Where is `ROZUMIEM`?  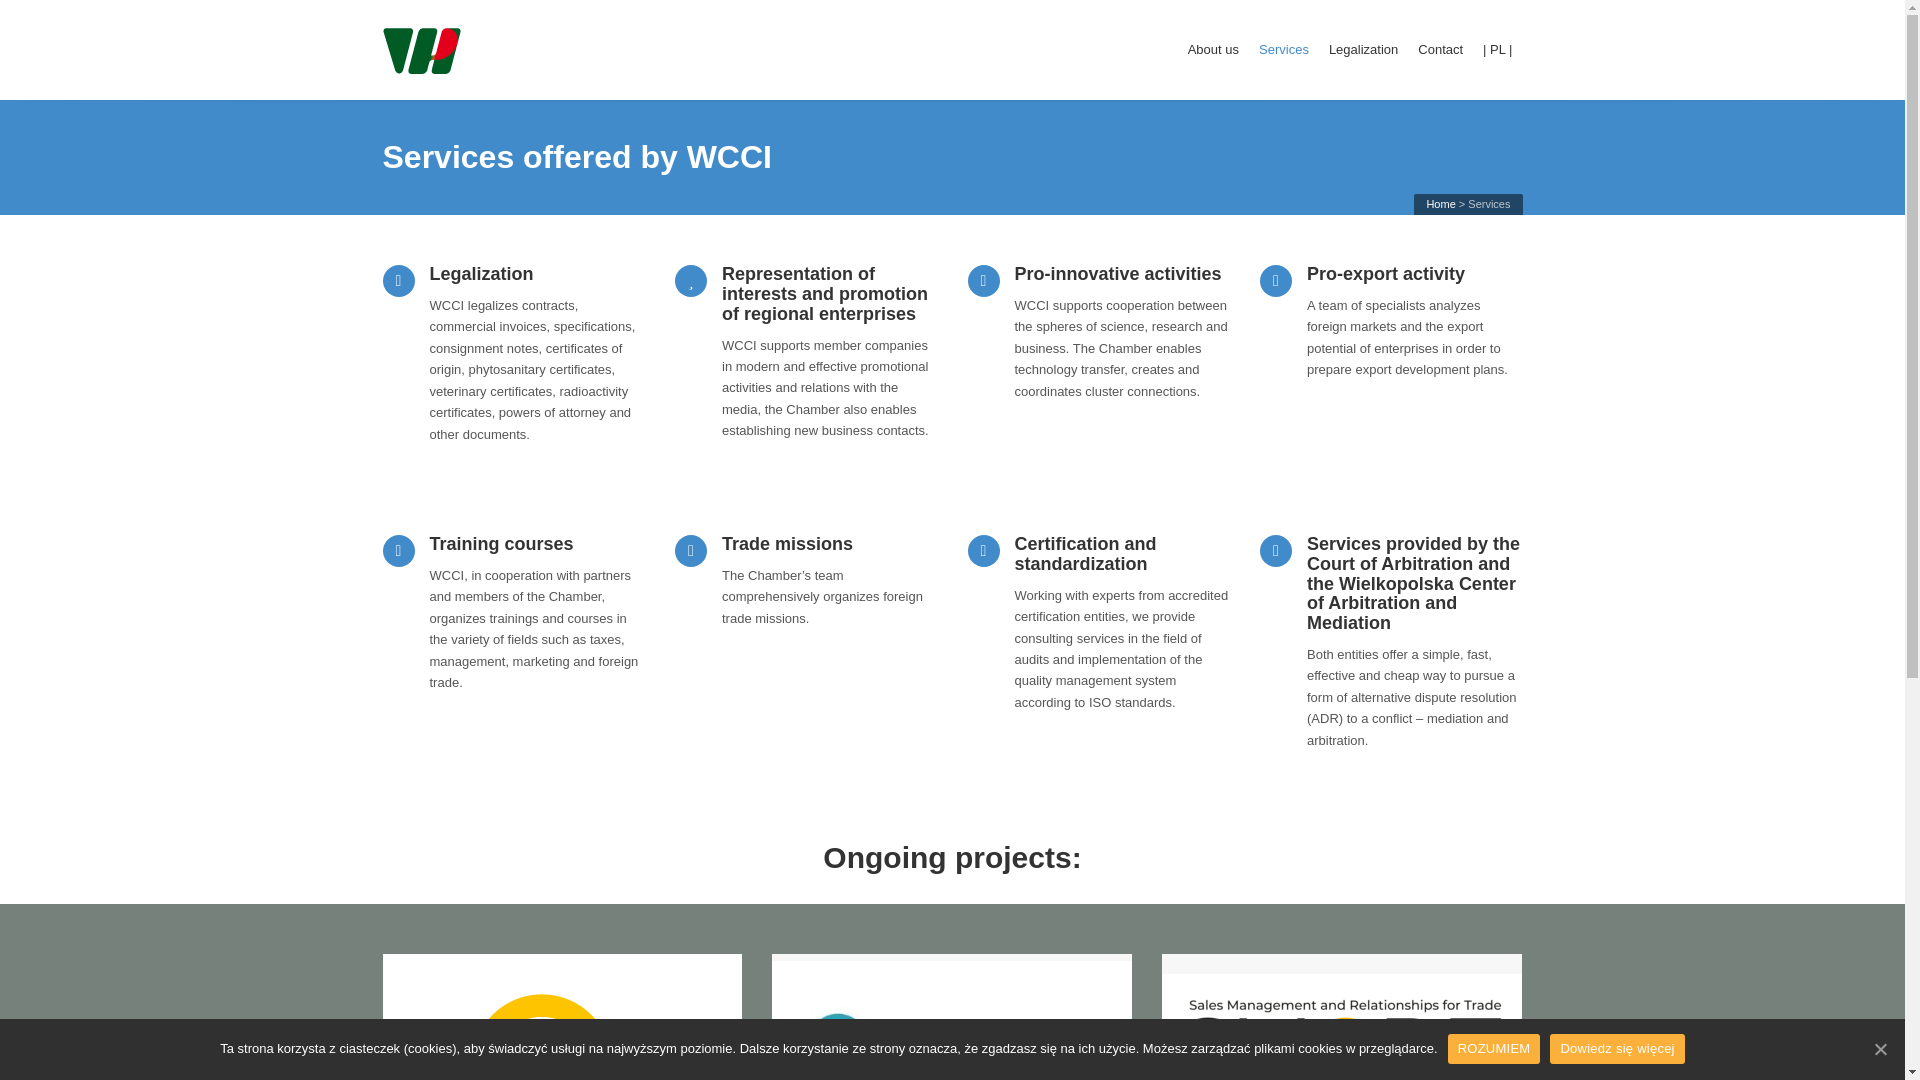
ROZUMIEM is located at coordinates (1494, 1048).